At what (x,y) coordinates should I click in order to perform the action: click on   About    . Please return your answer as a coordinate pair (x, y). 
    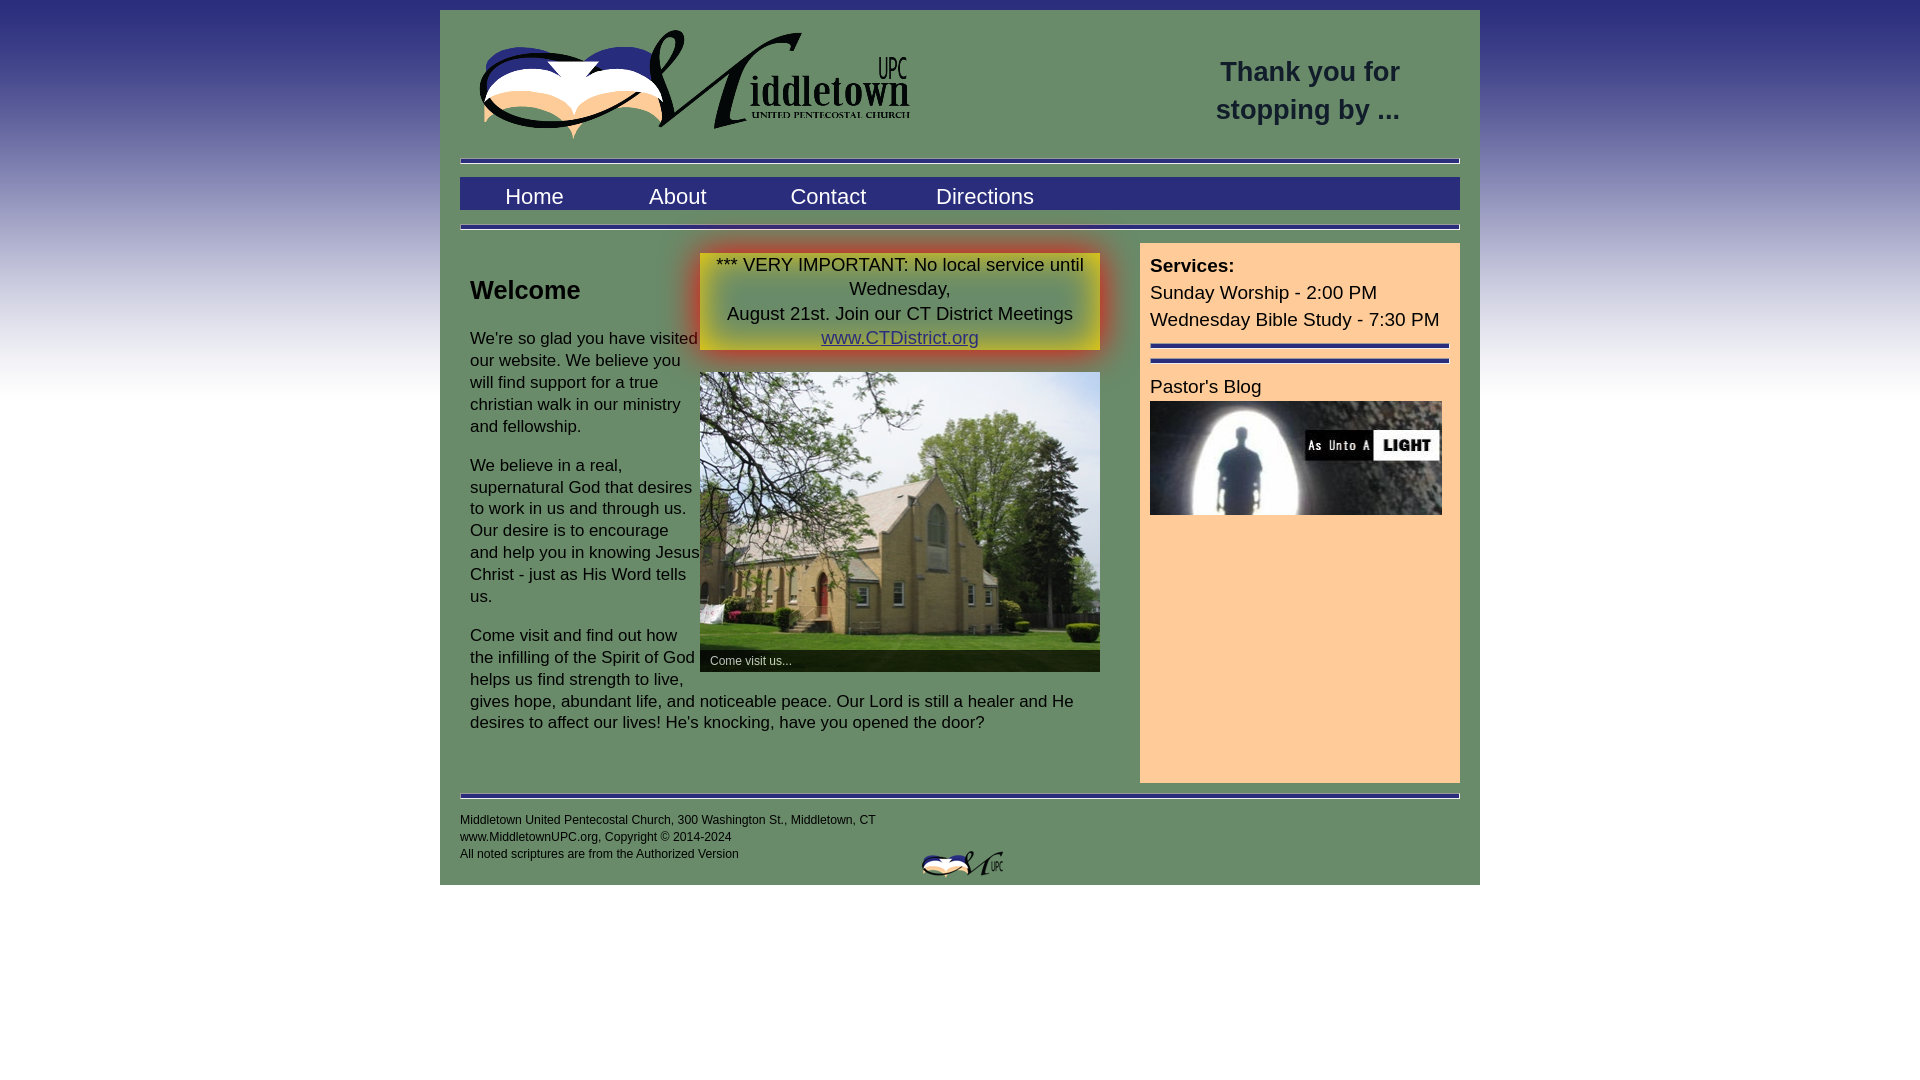
    Looking at the image, I should click on (684, 193).